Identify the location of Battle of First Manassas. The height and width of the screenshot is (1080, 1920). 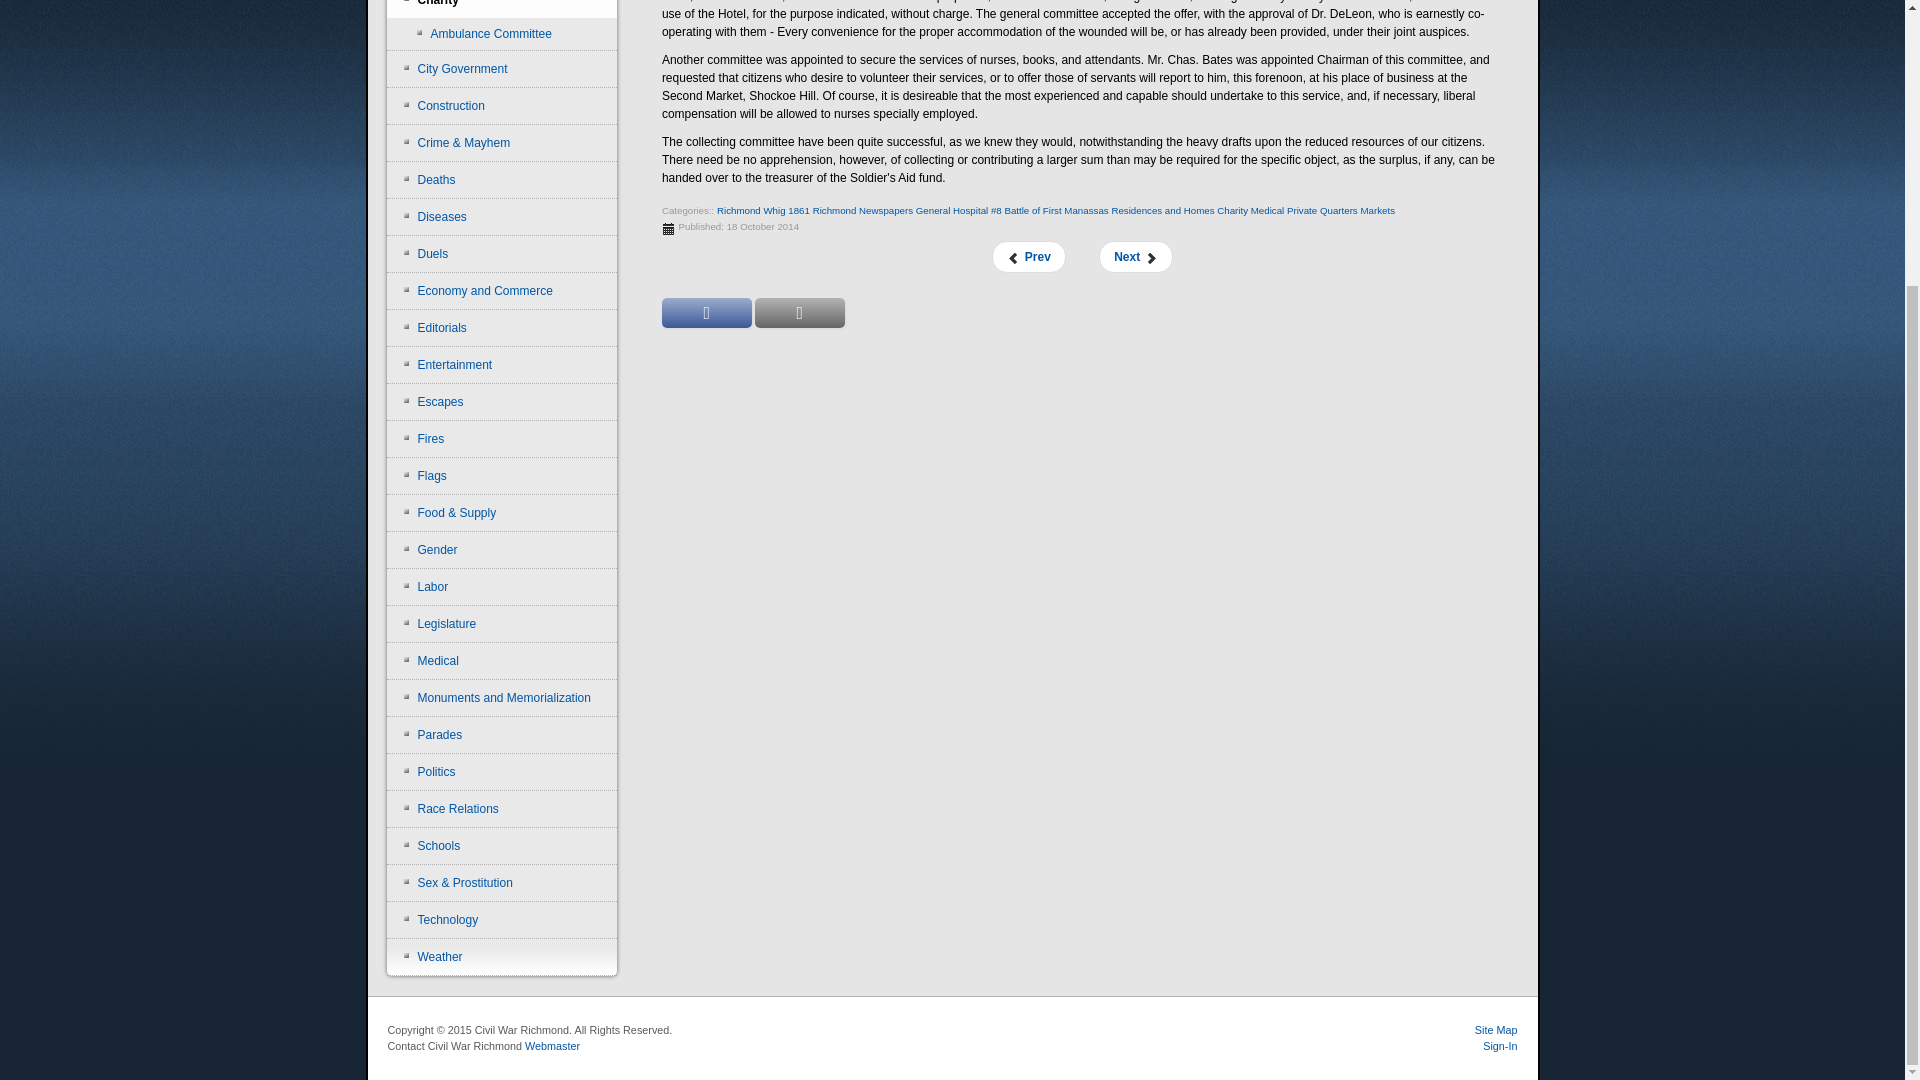
(1056, 210).